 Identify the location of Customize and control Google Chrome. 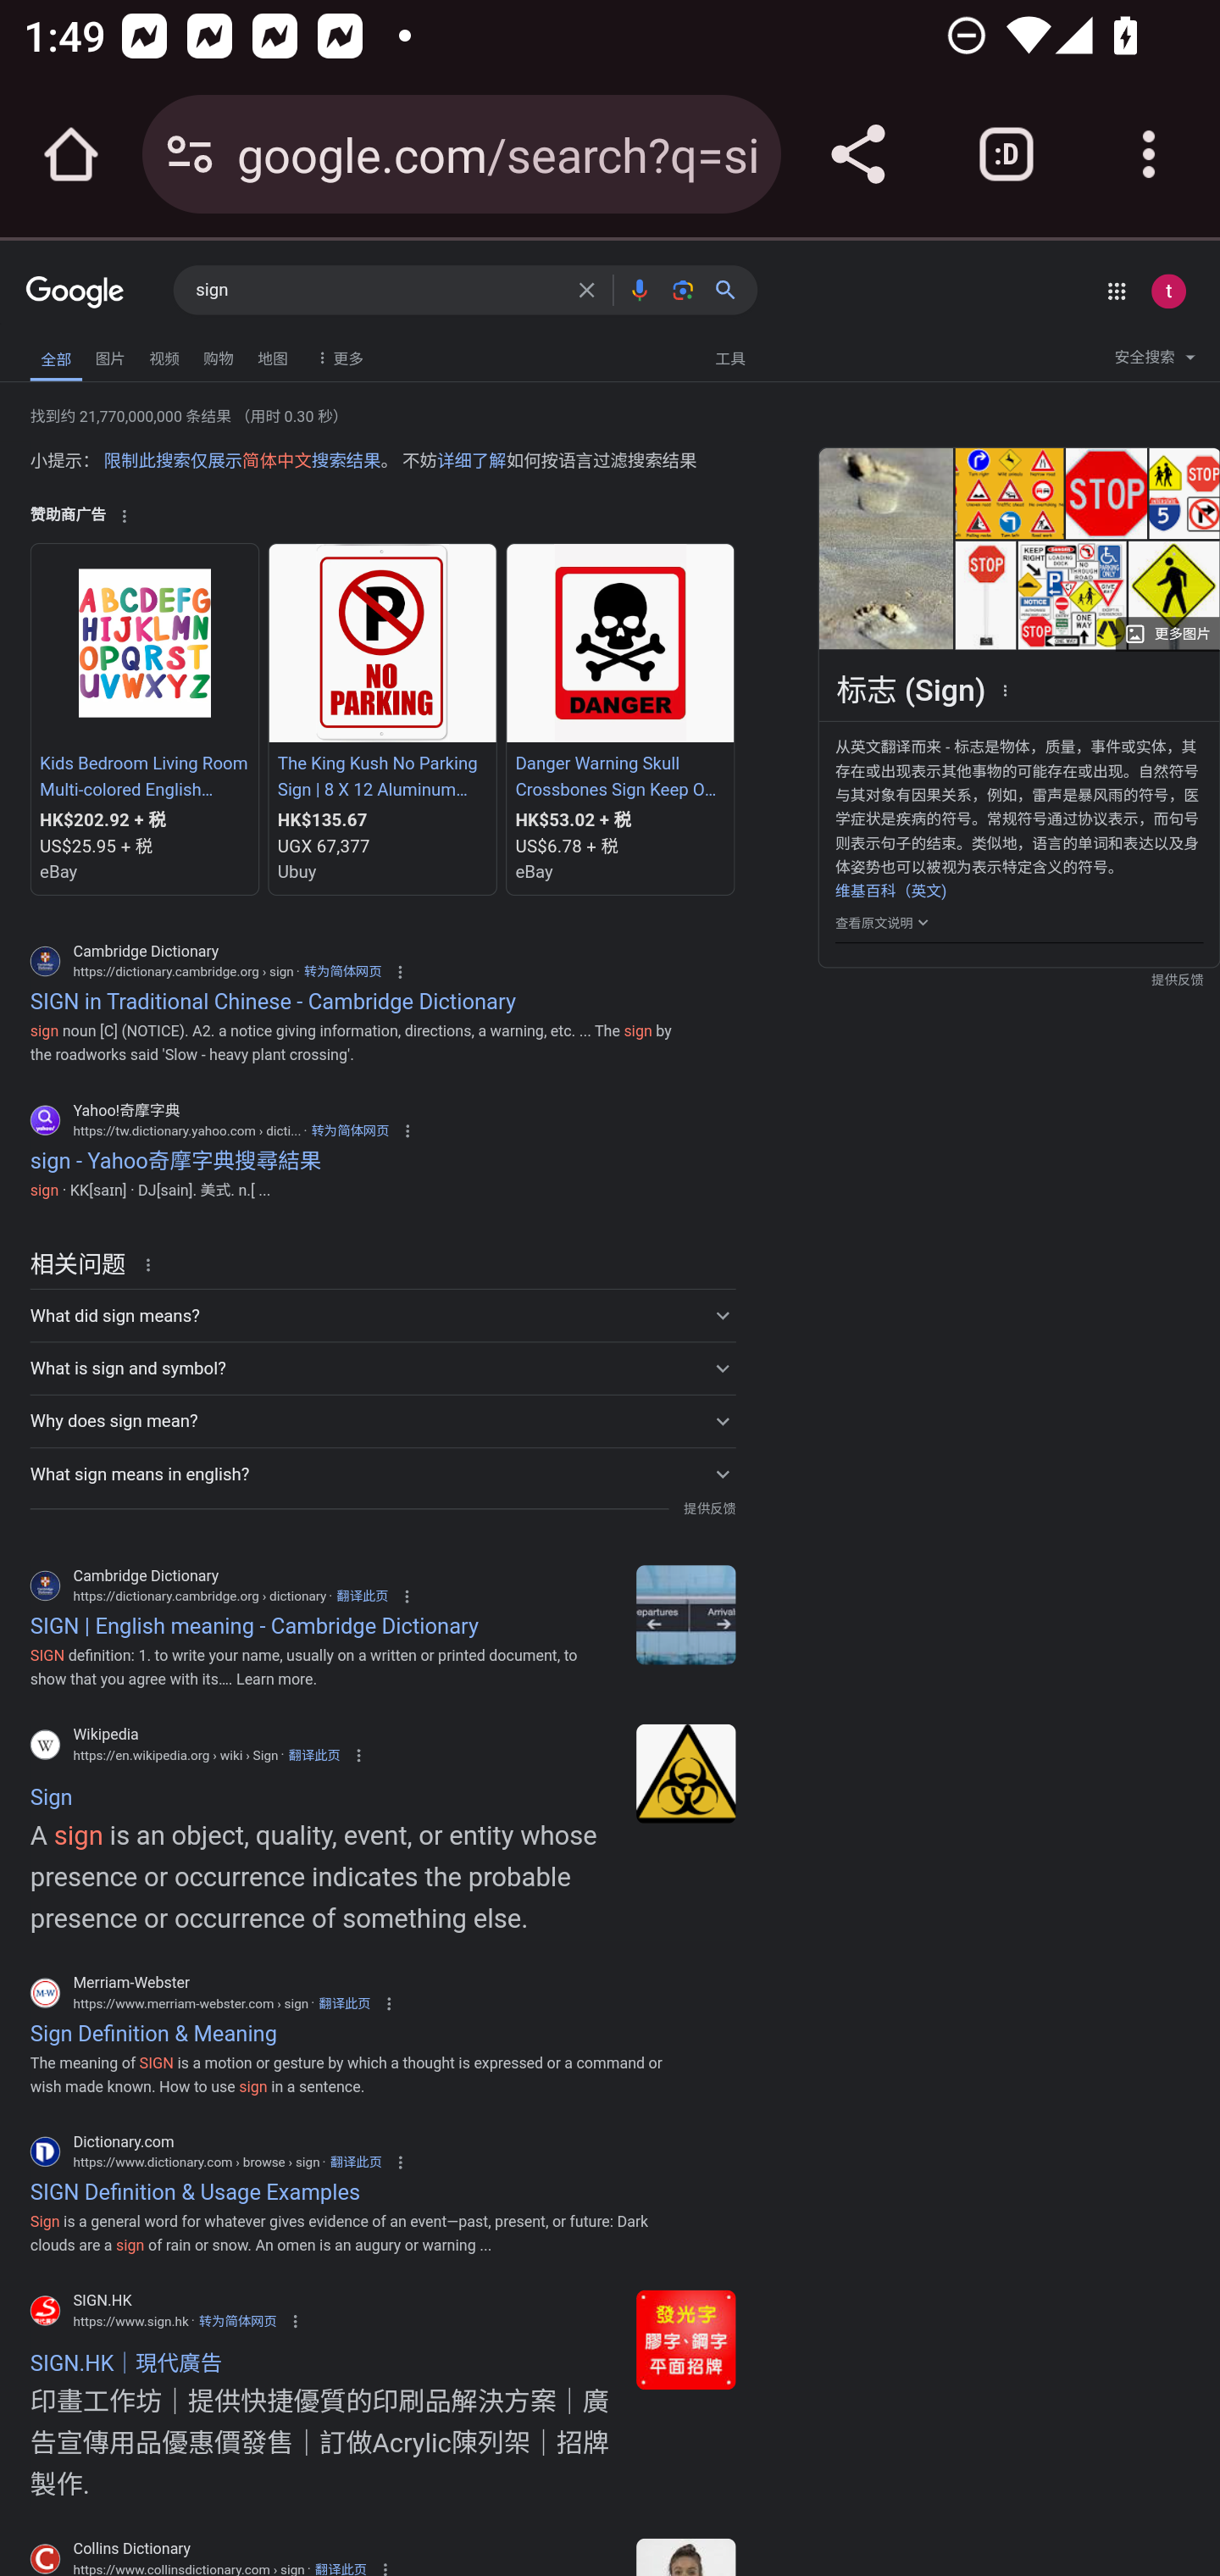
(1149, 154).